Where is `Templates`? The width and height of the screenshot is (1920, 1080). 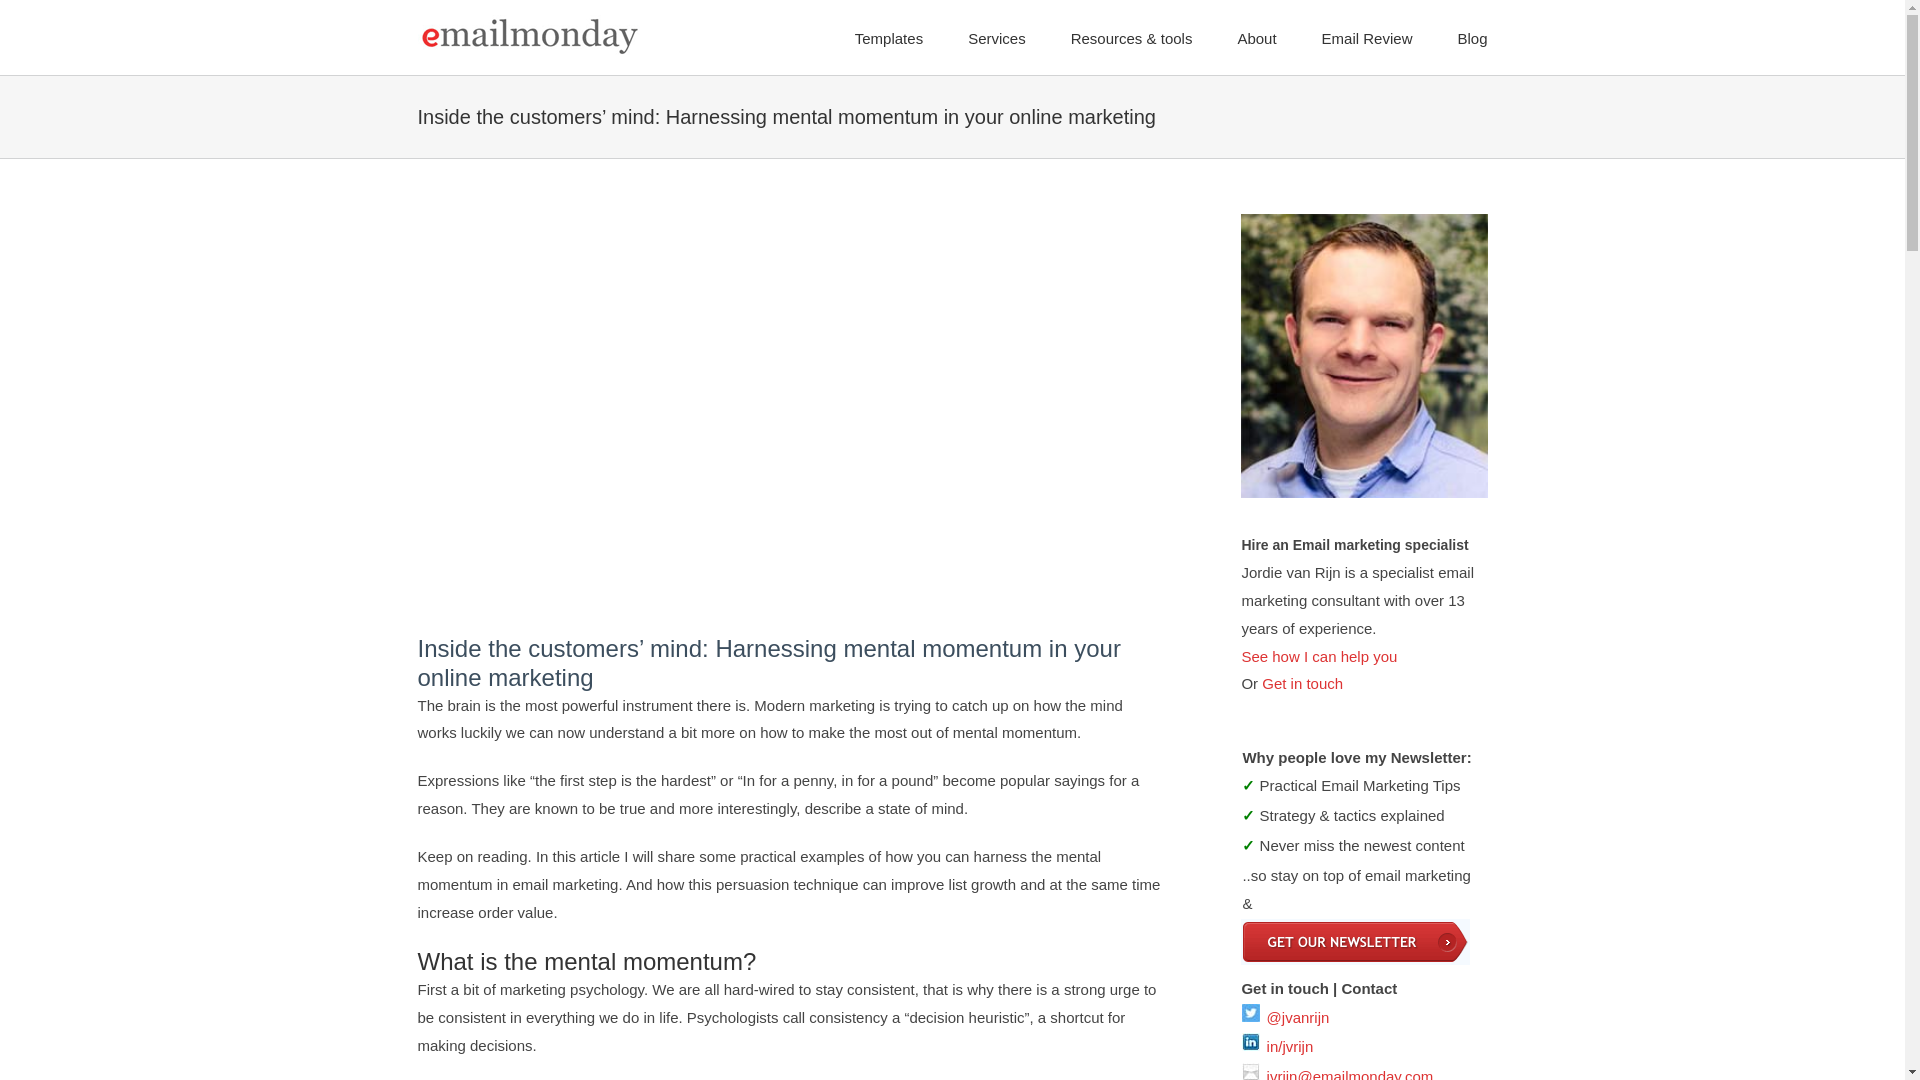
Templates is located at coordinates (888, 37).